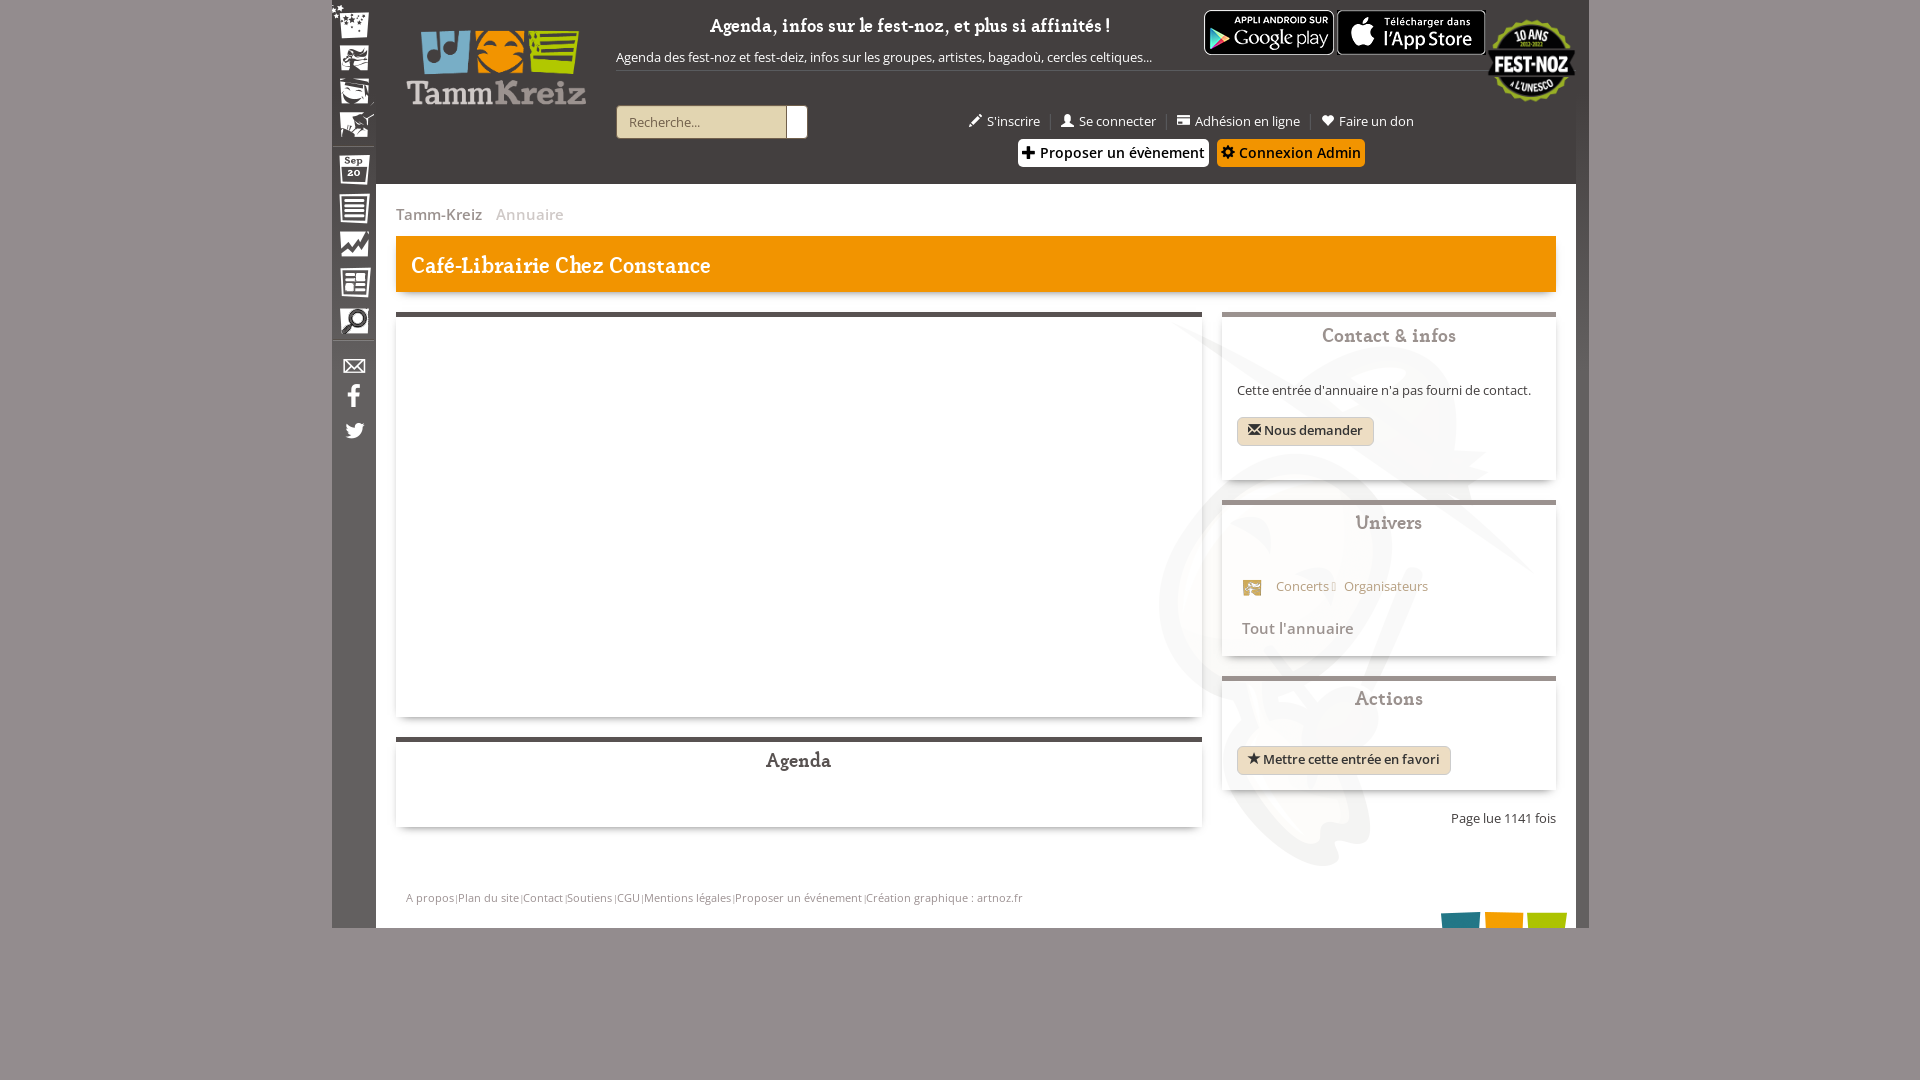  Describe the element at coordinates (1294, 628) in the screenshot. I see `Tout l'annuaire` at that location.